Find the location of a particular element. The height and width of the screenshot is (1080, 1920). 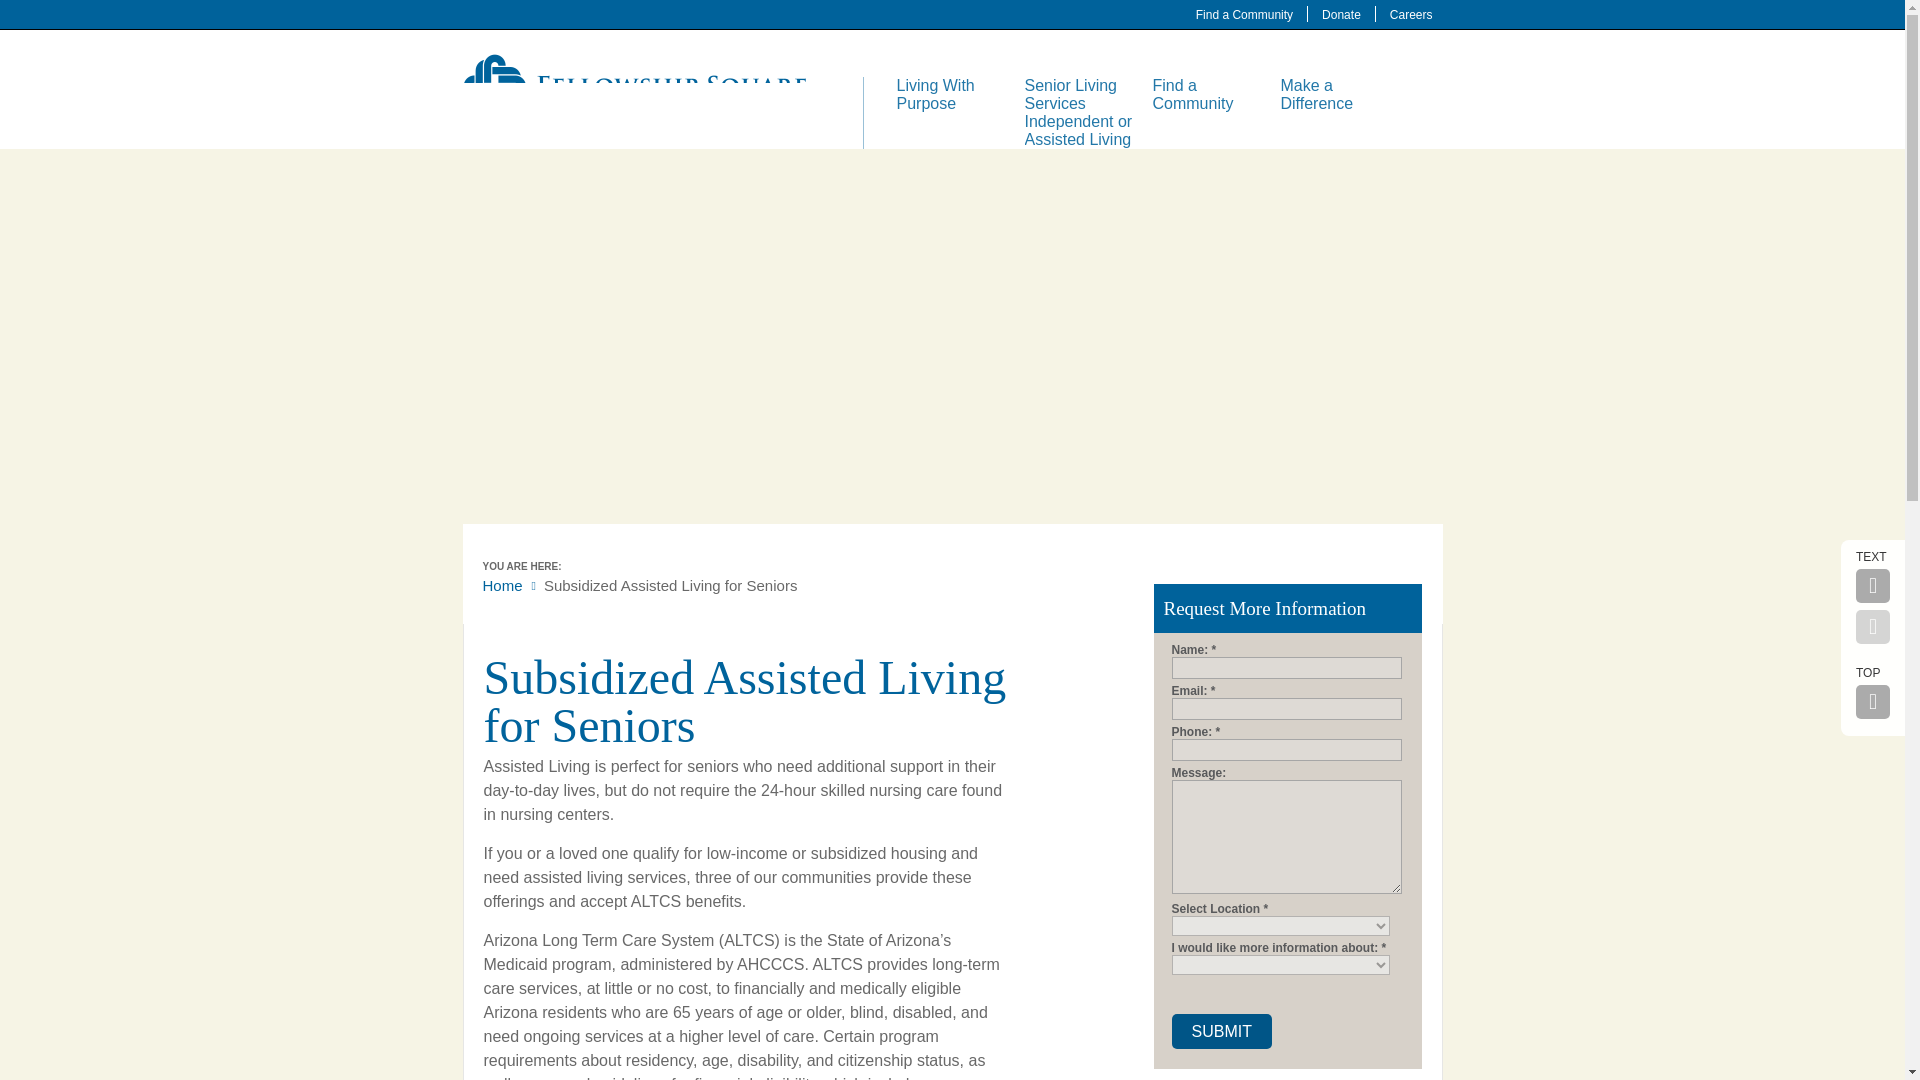

Make a Difference is located at coordinates (1316, 94).